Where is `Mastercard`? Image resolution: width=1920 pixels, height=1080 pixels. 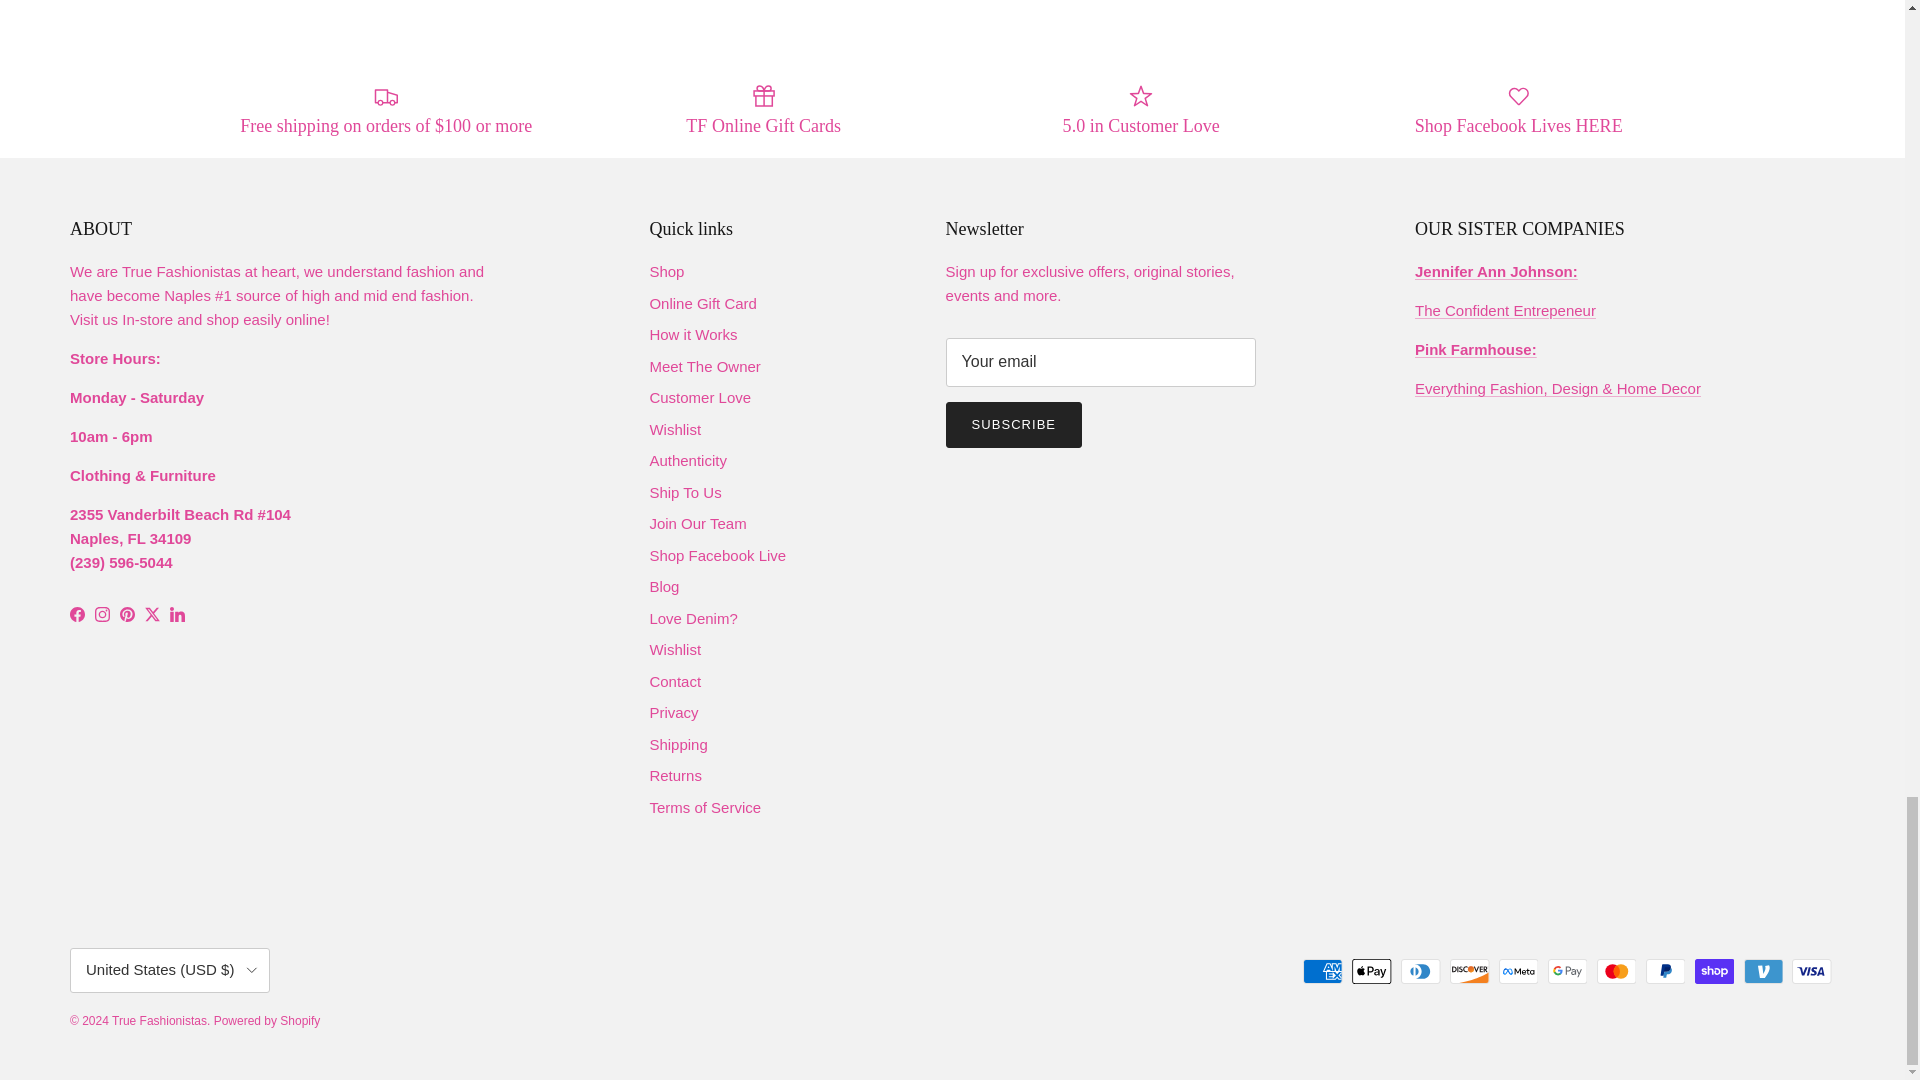
Mastercard is located at coordinates (1616, 971).